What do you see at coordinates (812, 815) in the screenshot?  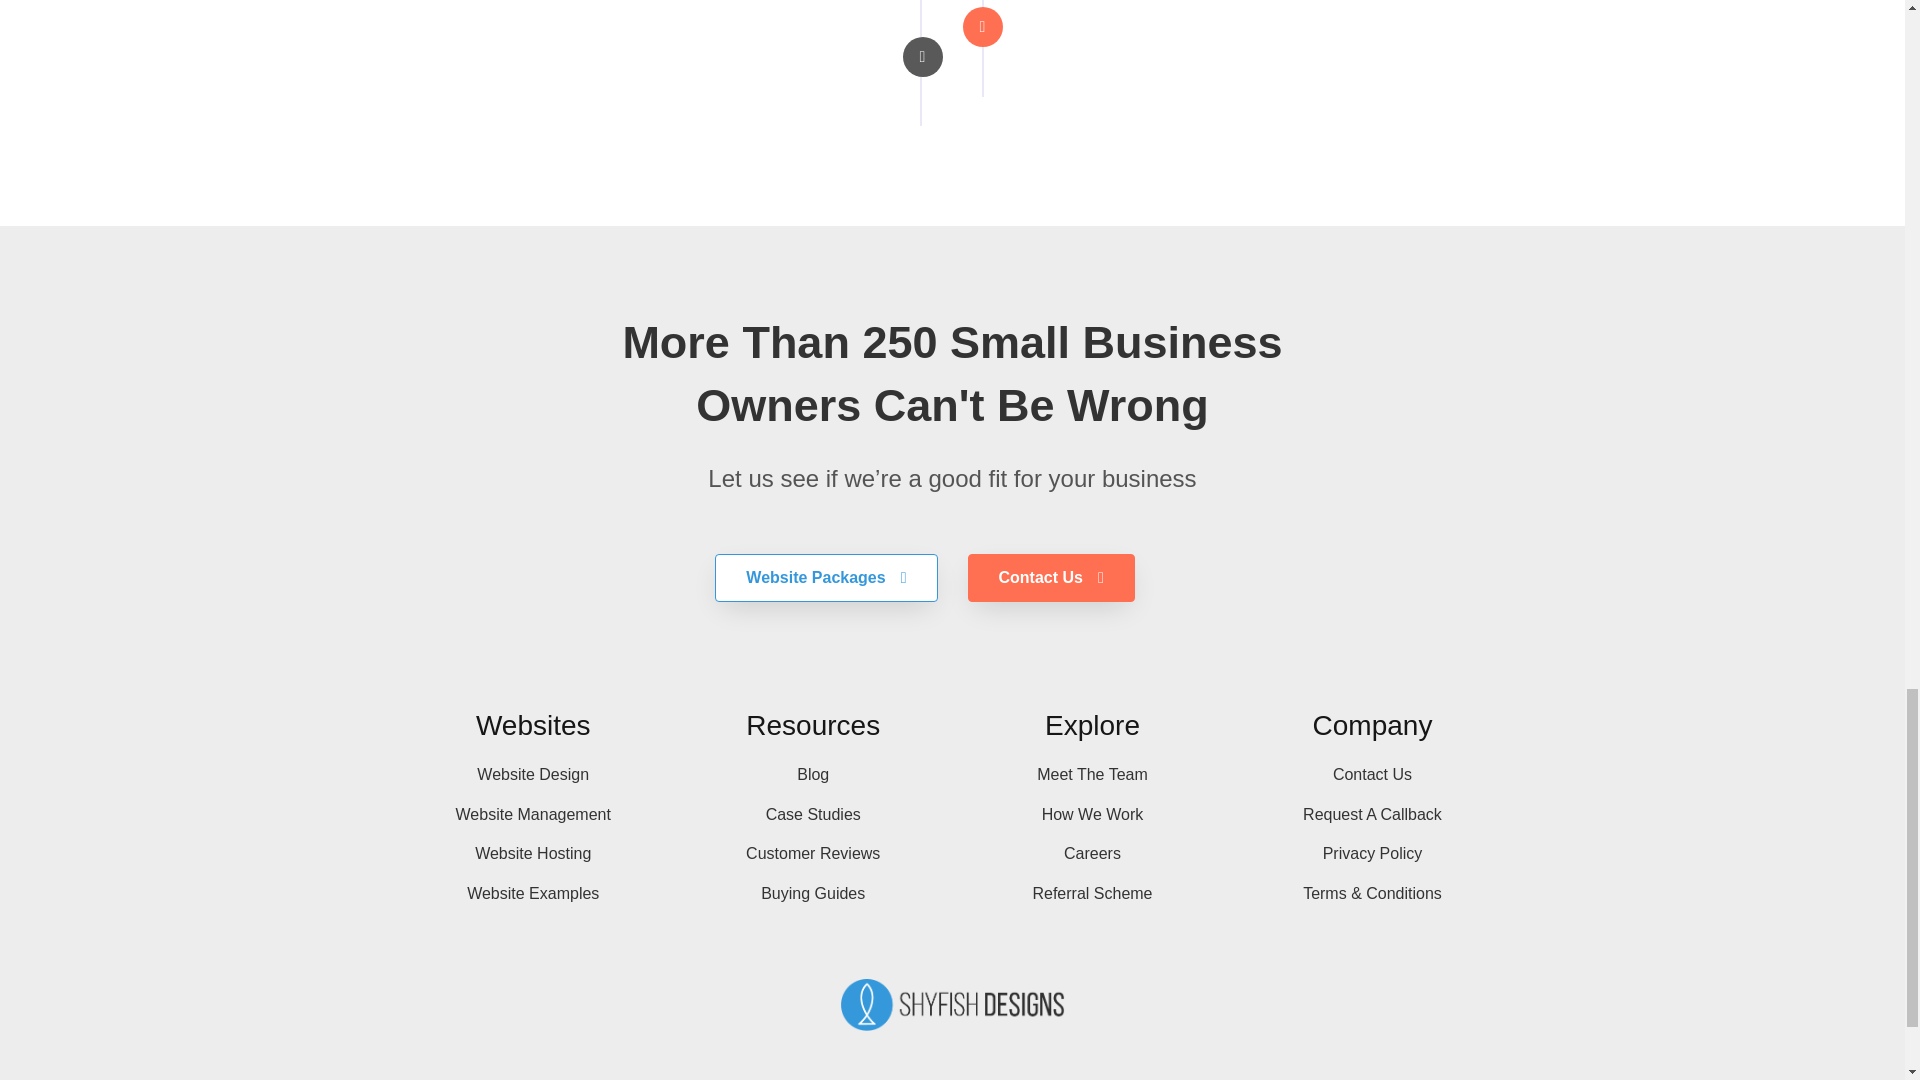 I see `Case Studies` at bounding box center [812, 815].